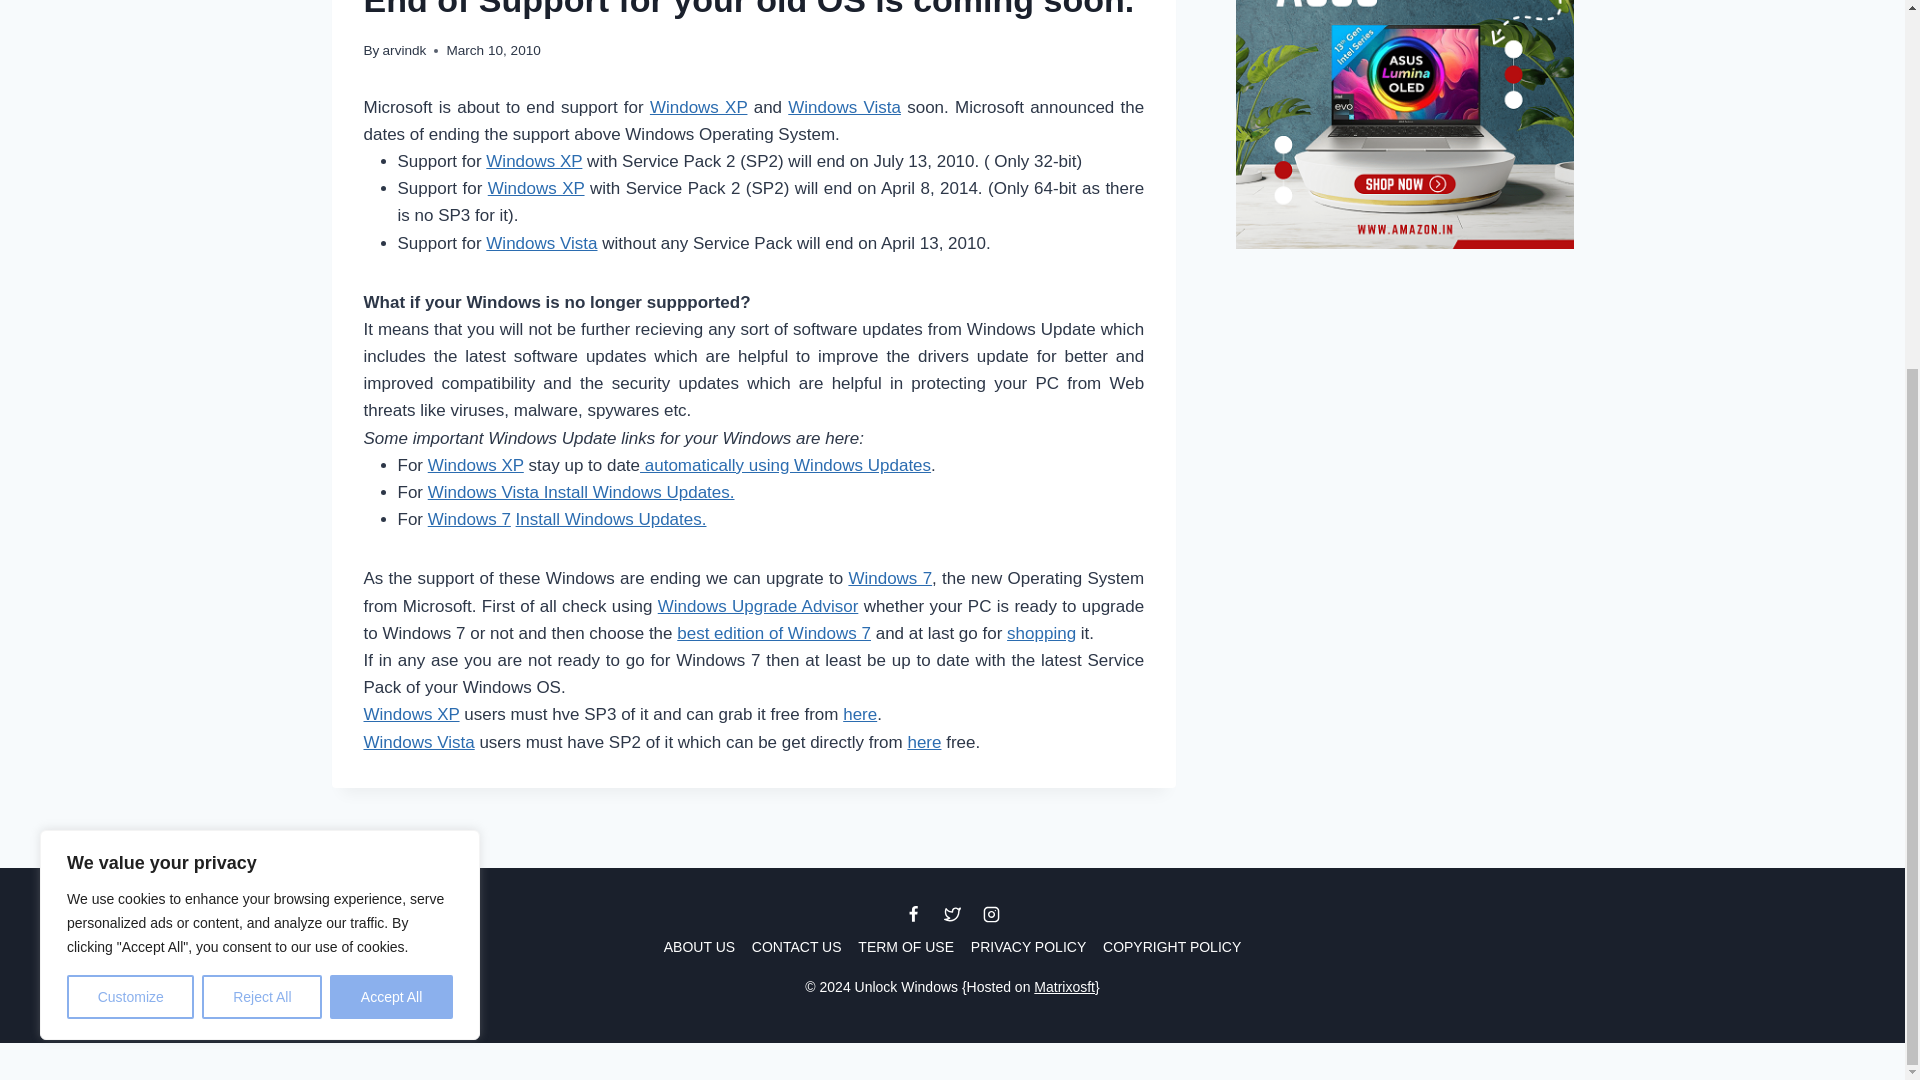  I want to click on Windows Vista Install Windows Updates., so click(582, 492).